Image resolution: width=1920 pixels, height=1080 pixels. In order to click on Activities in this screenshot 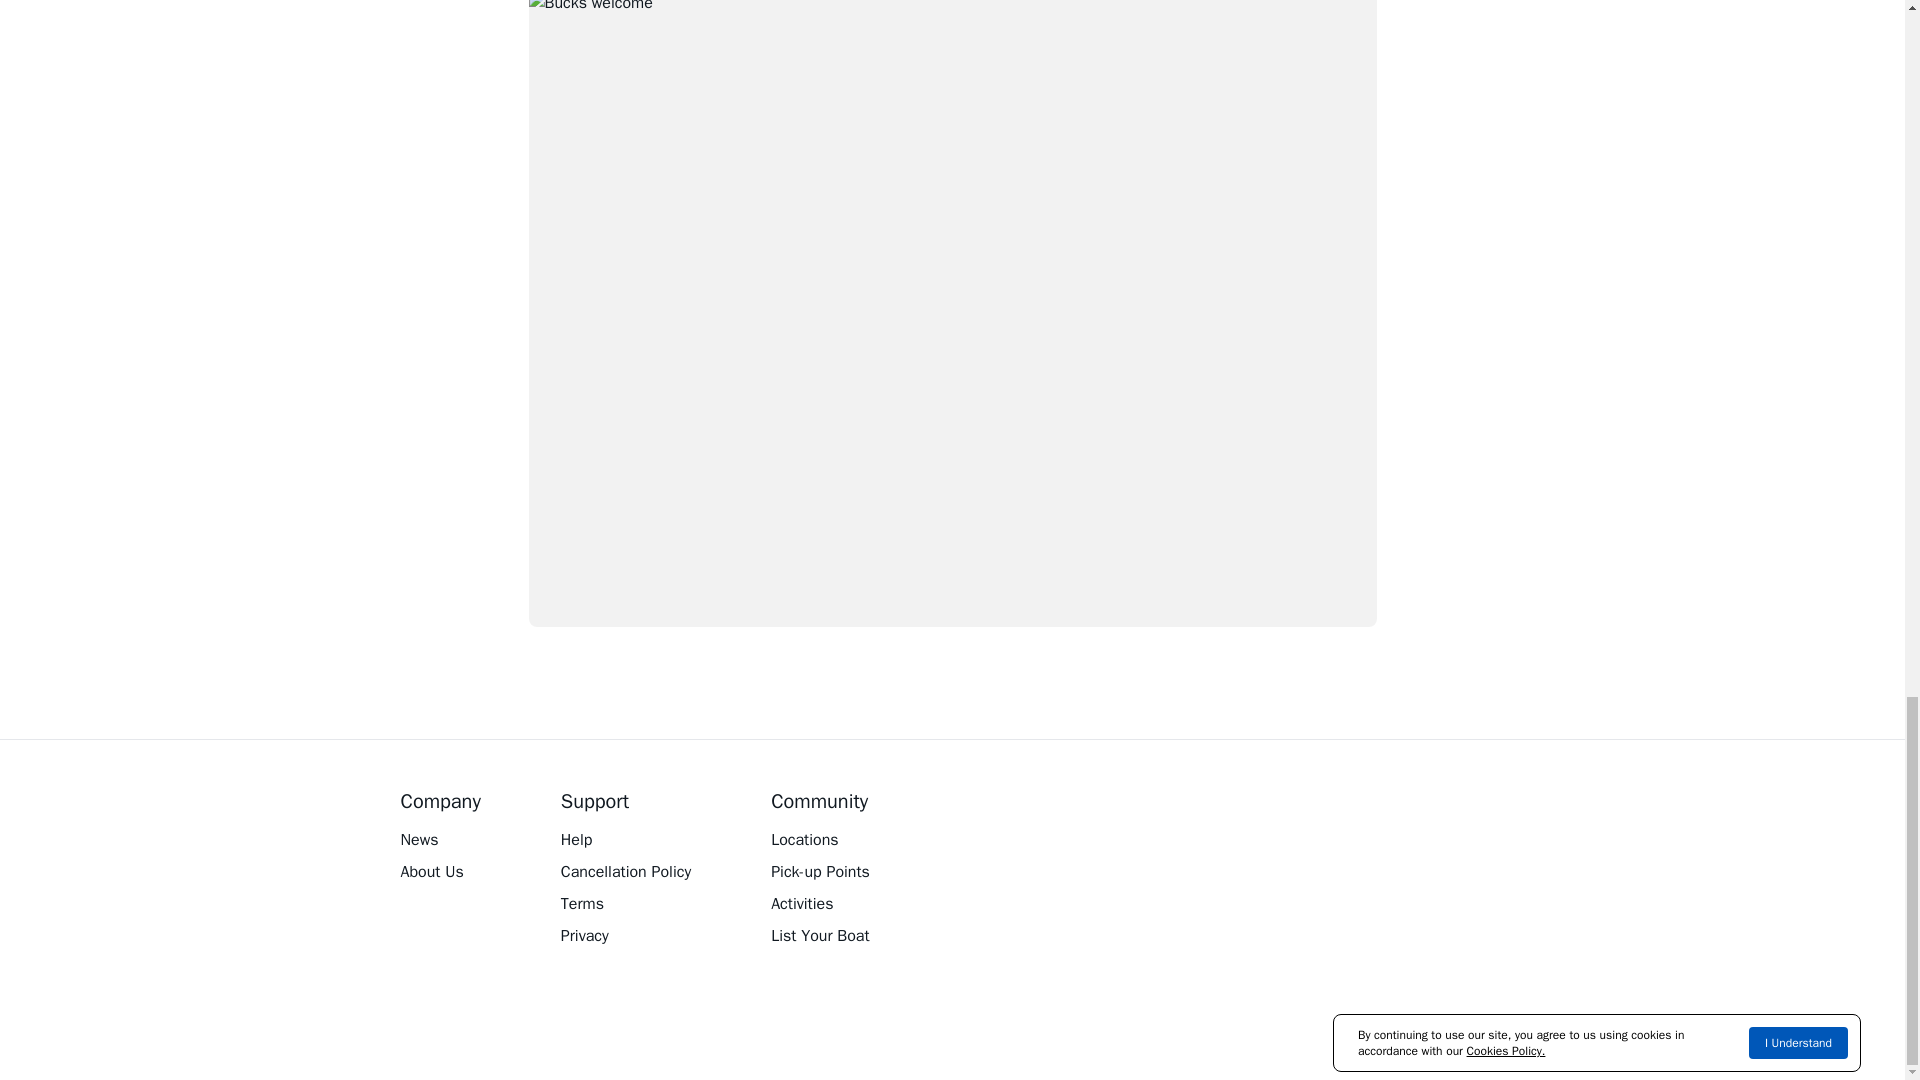, I will do `click(820, 904)`.